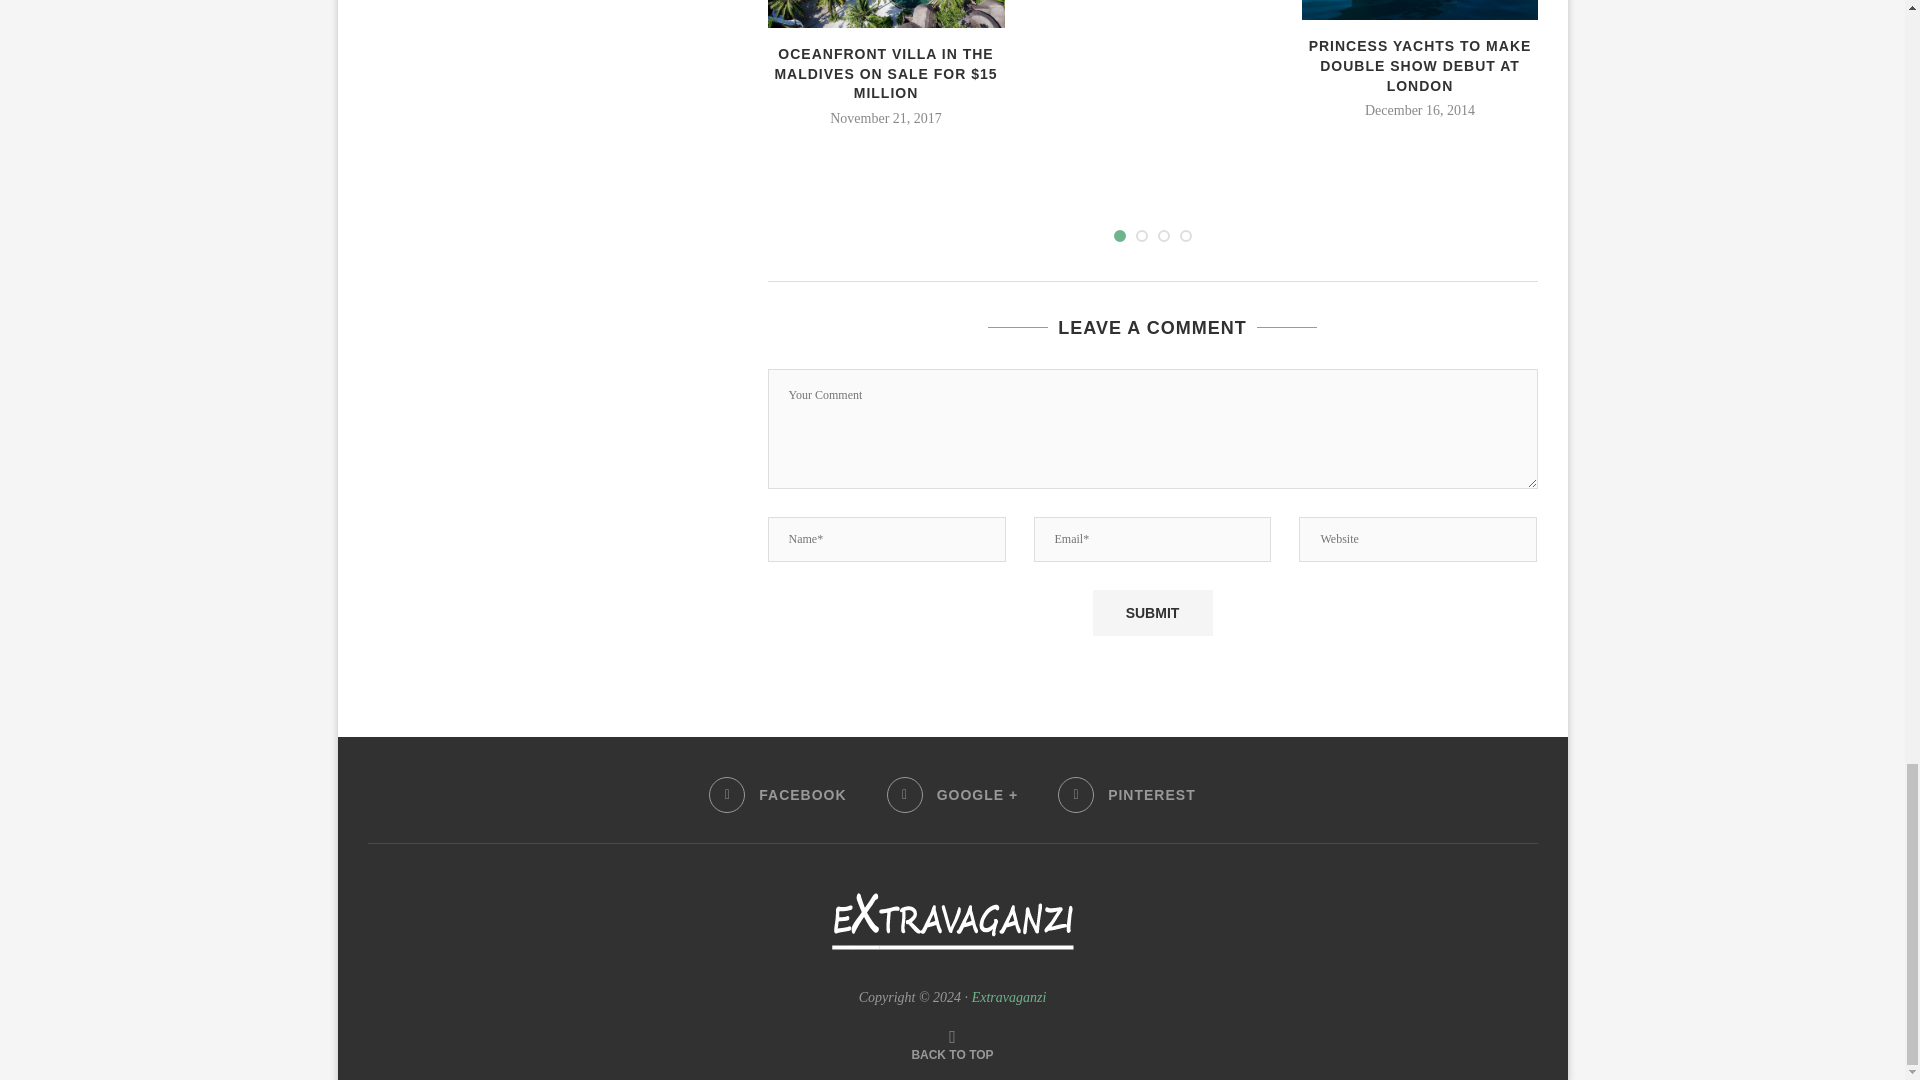  I want to click on Submit, so click(1152, 612).